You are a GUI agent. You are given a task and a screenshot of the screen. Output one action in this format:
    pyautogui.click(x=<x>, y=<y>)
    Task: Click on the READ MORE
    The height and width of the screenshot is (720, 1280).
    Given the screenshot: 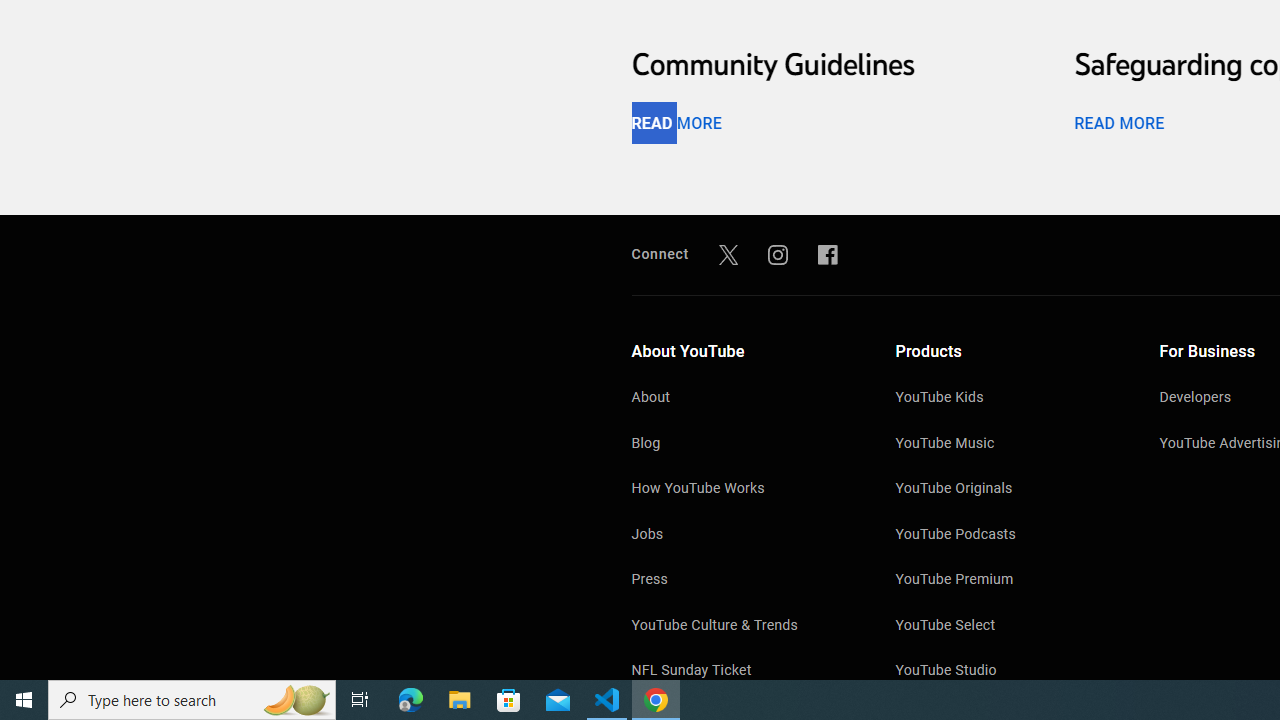 What is the action you would take?
    pyautogui.click(x=1118, y=123)
    